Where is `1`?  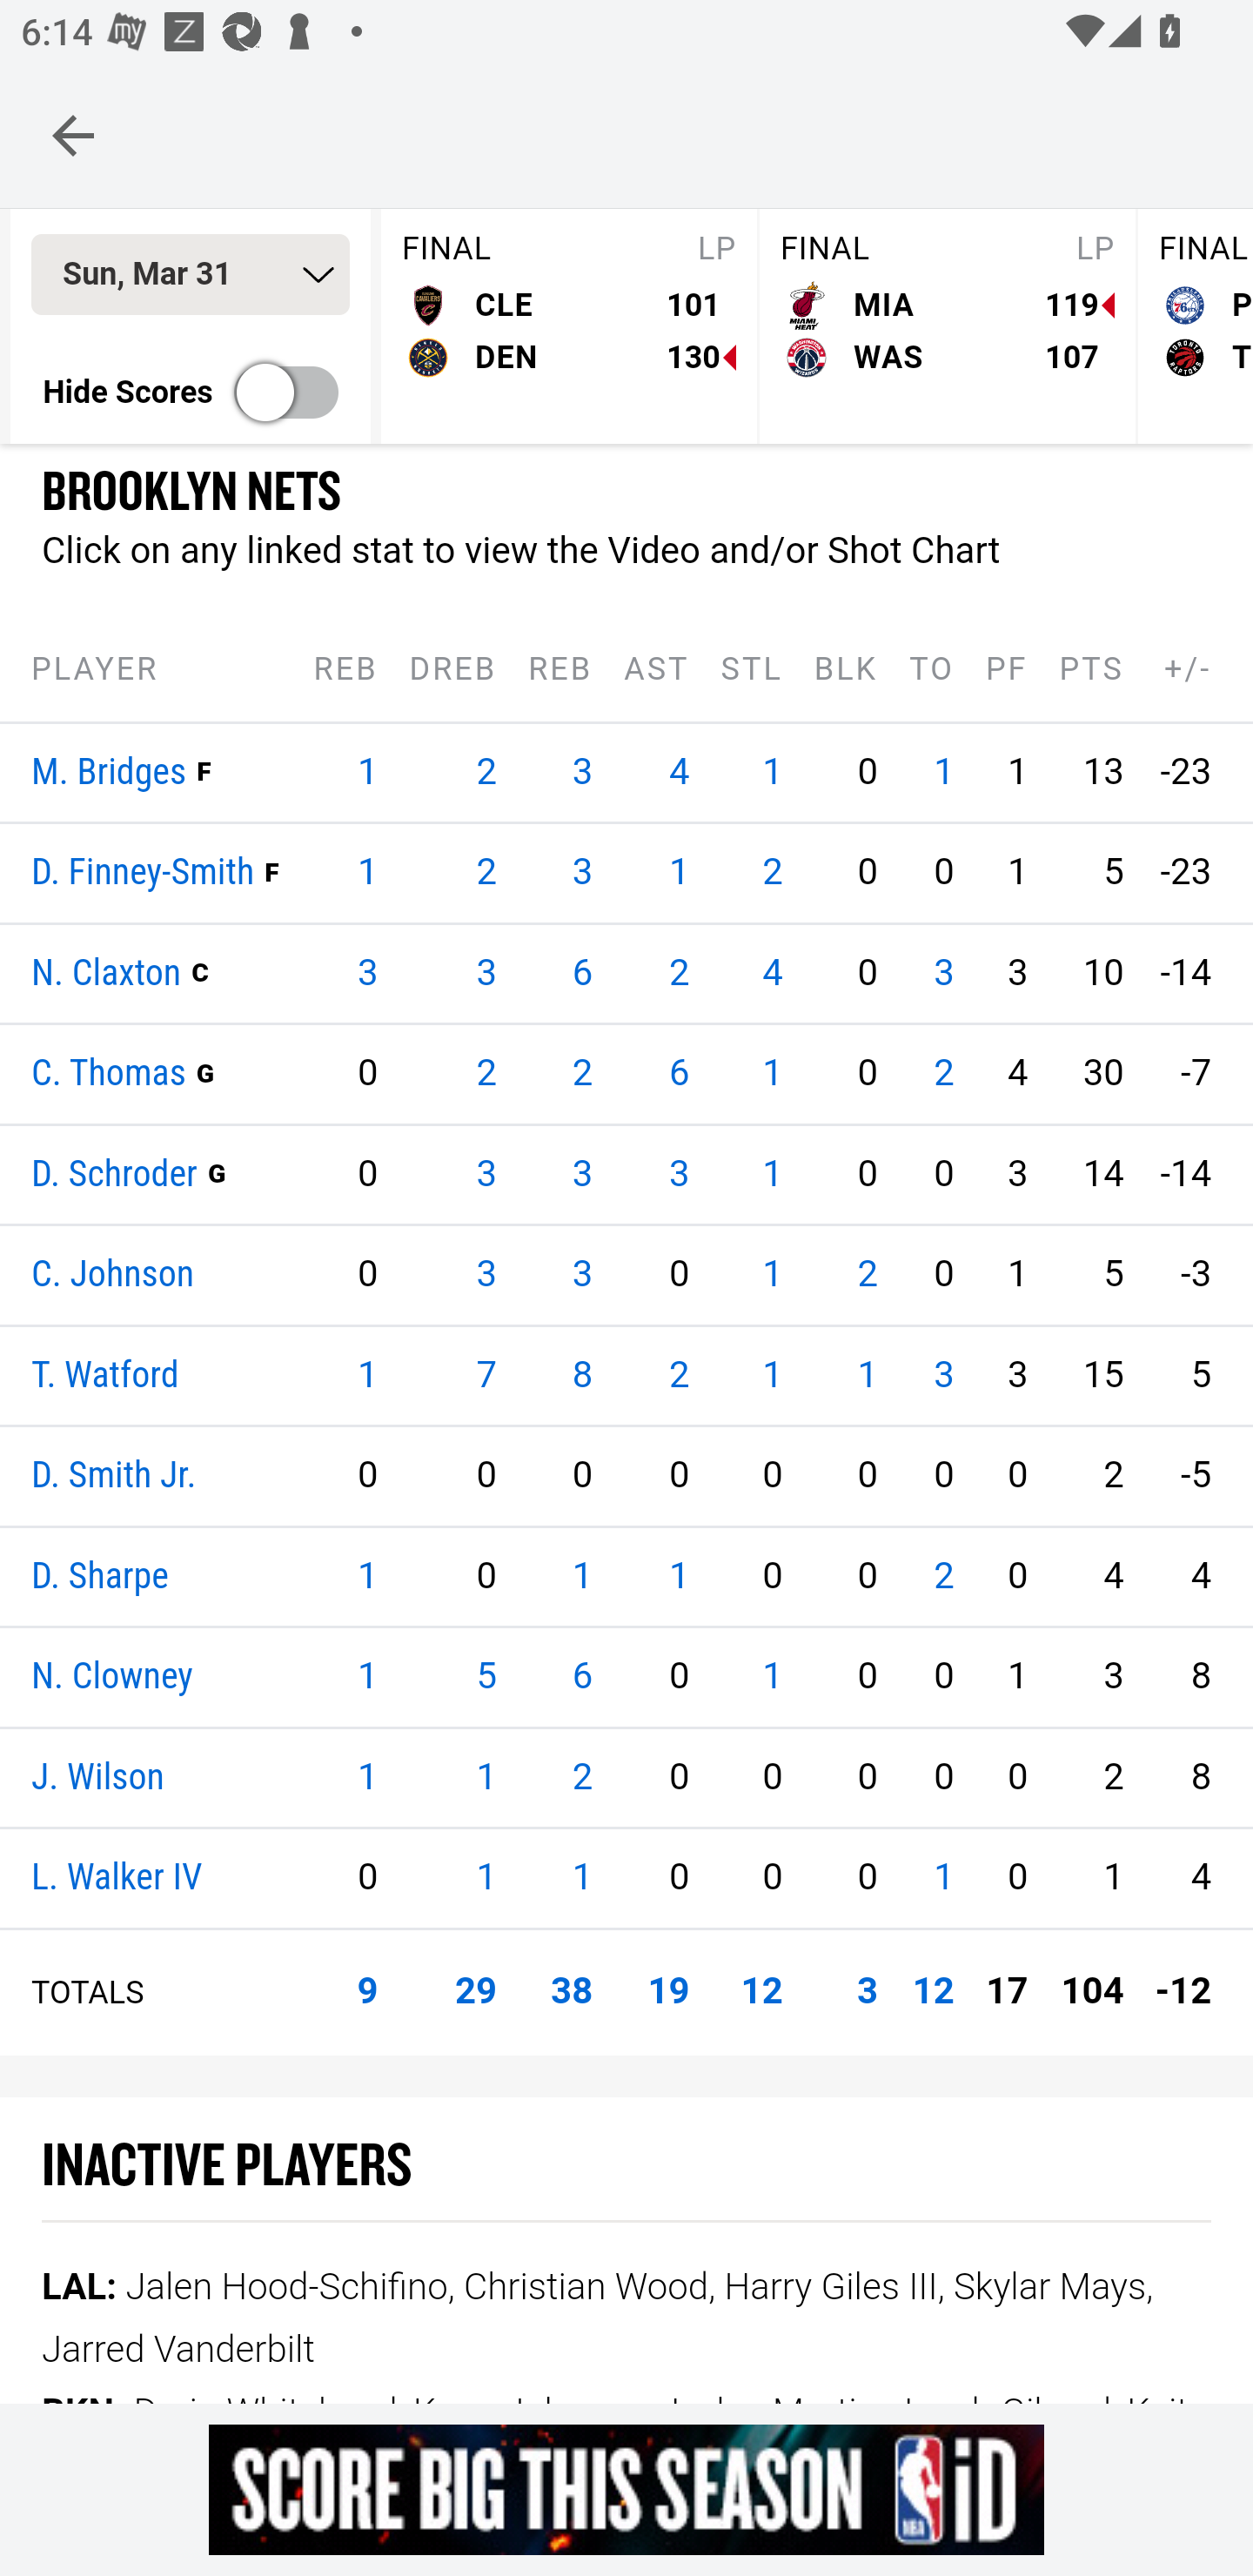
1 is located at coordinates (365, 1375).